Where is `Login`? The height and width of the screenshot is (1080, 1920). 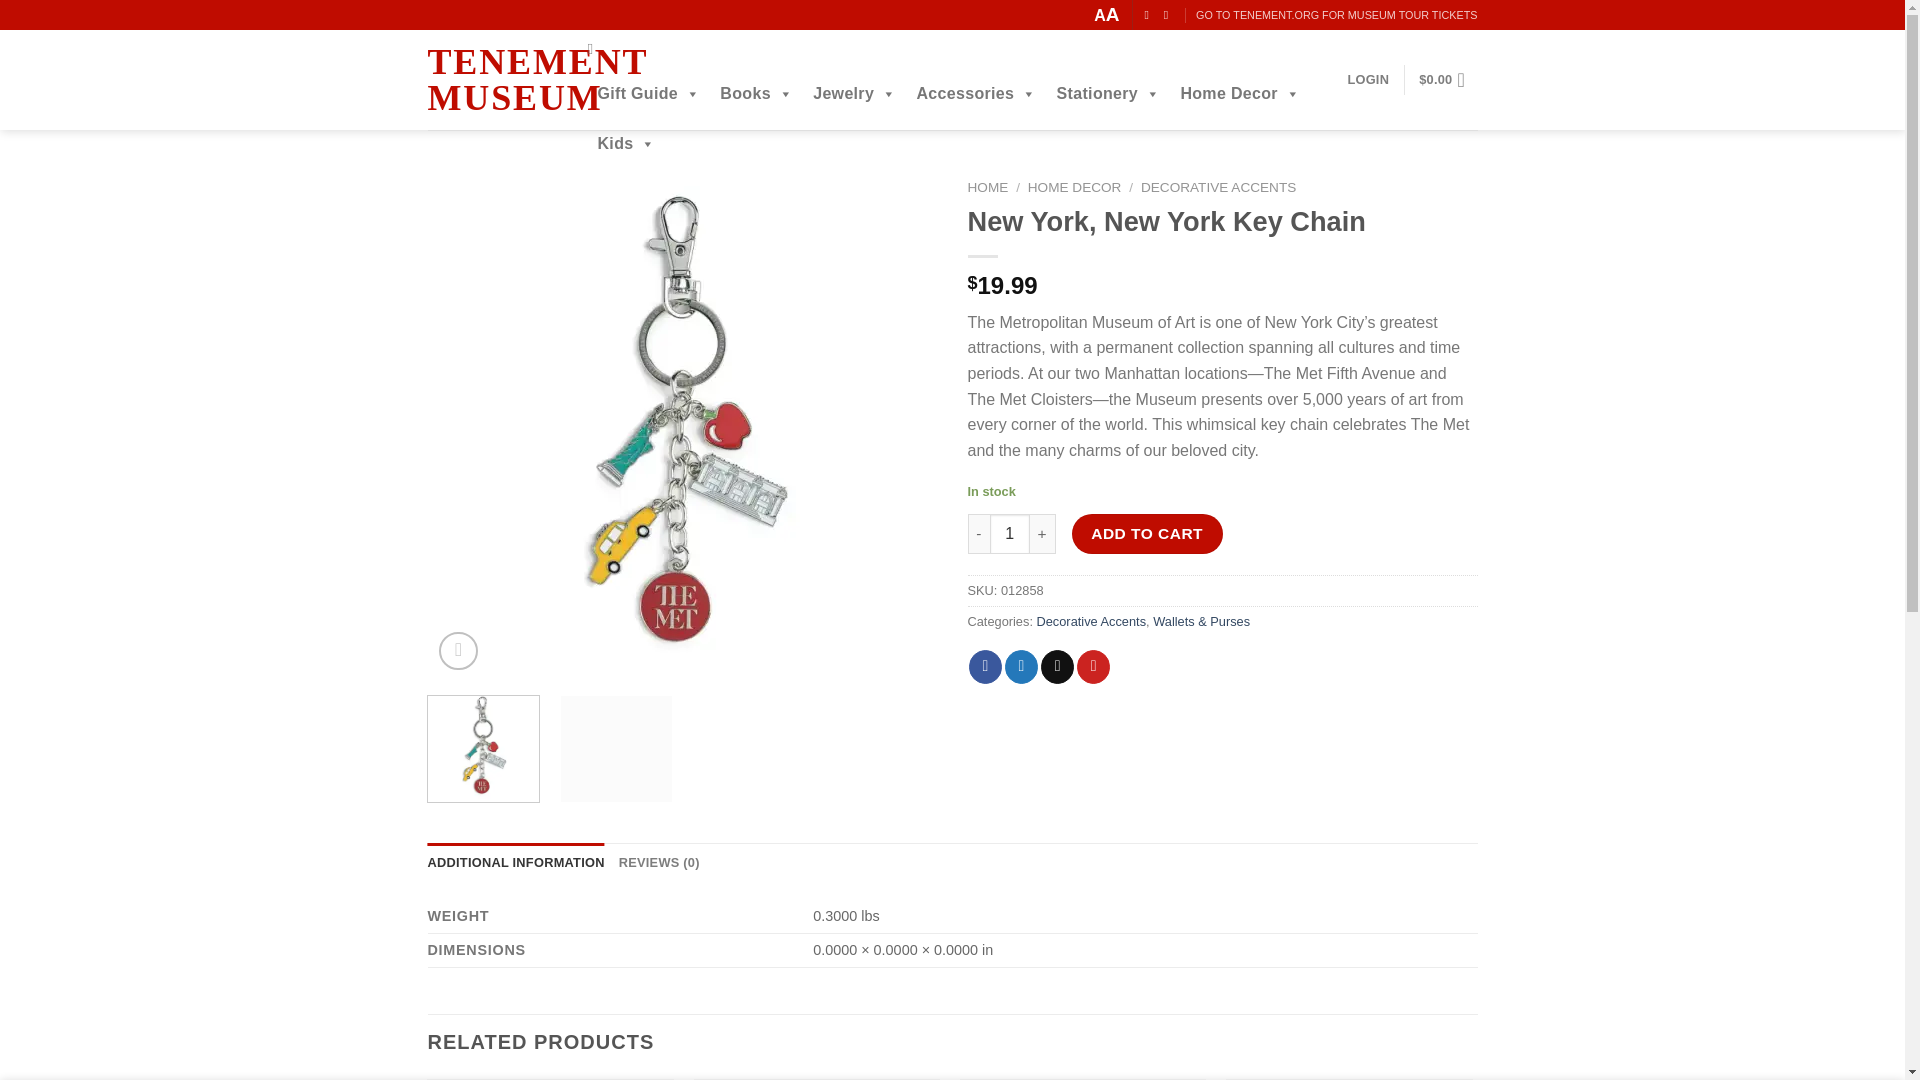
Login is located at coordinates (1368, 80).